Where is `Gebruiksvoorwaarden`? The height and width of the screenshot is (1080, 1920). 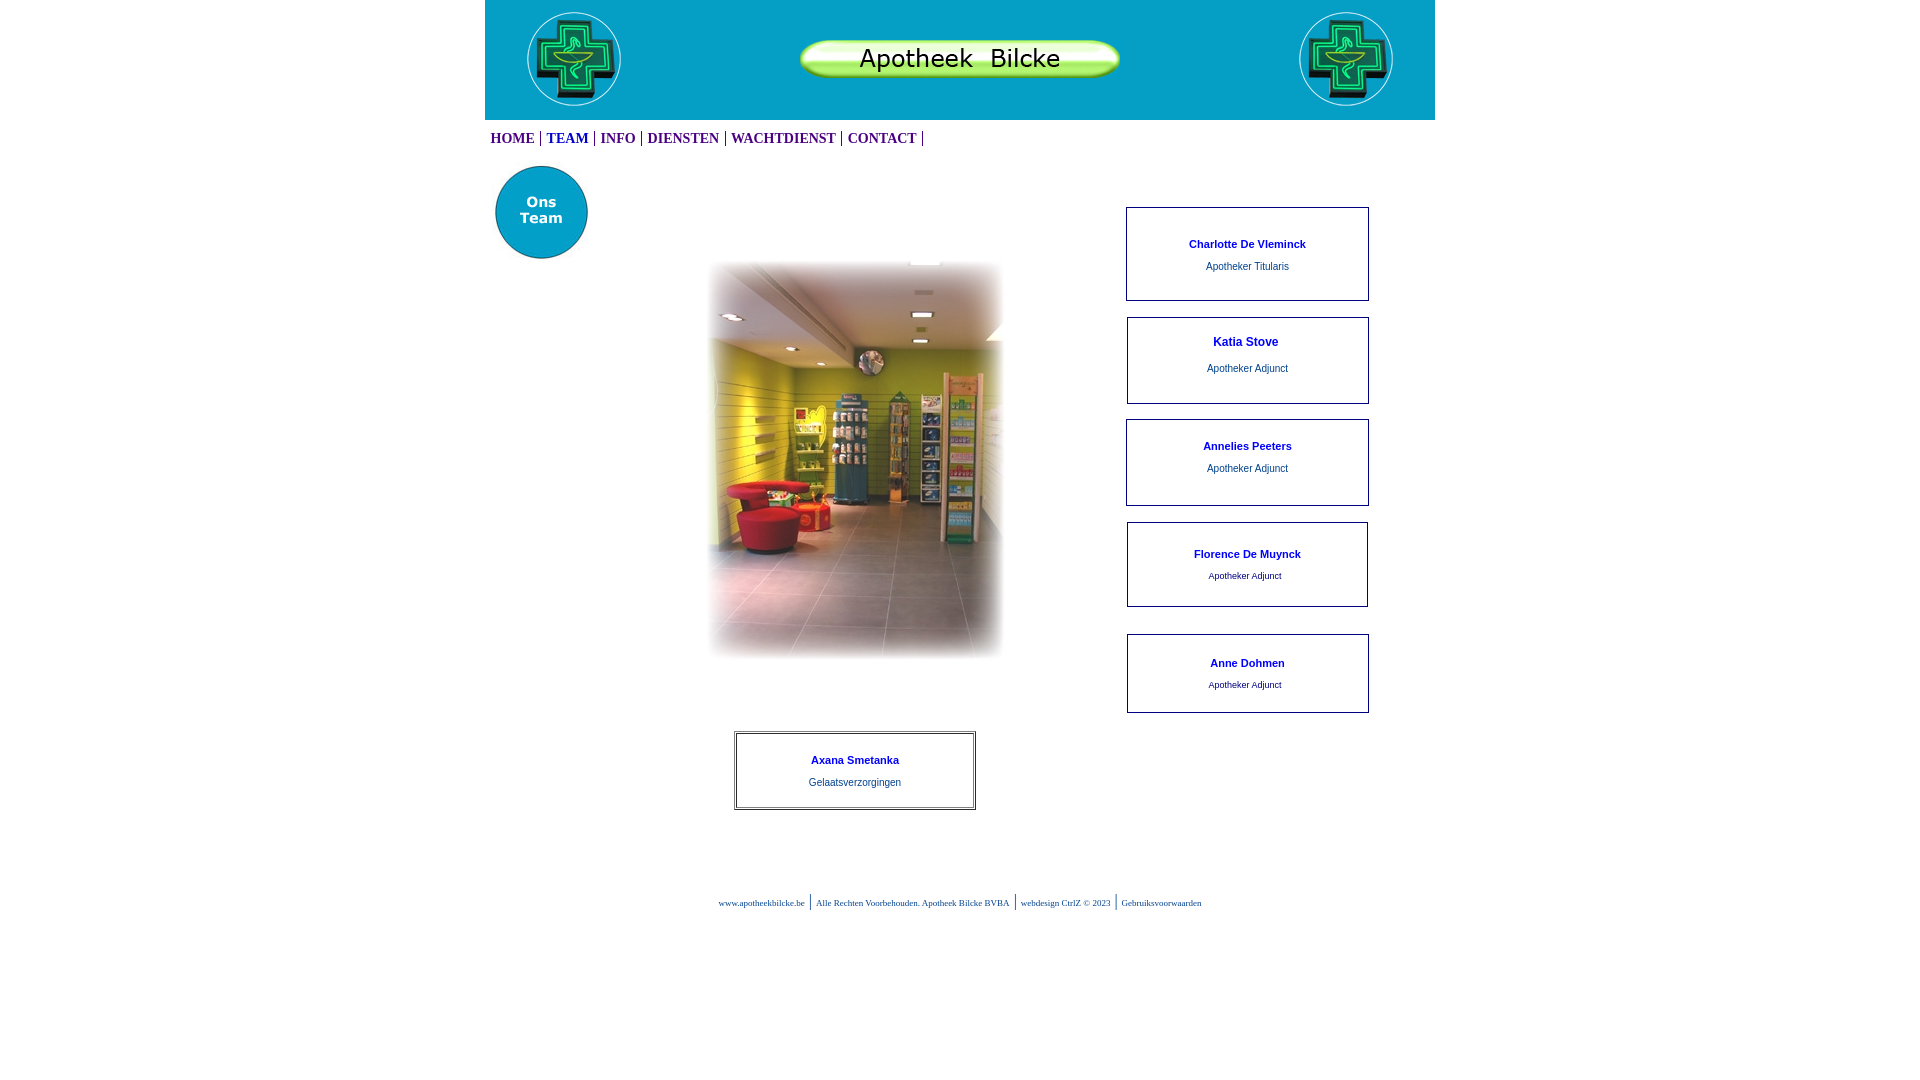 Gebruiksvoorwaarden is located at coordinates (1162, 903).